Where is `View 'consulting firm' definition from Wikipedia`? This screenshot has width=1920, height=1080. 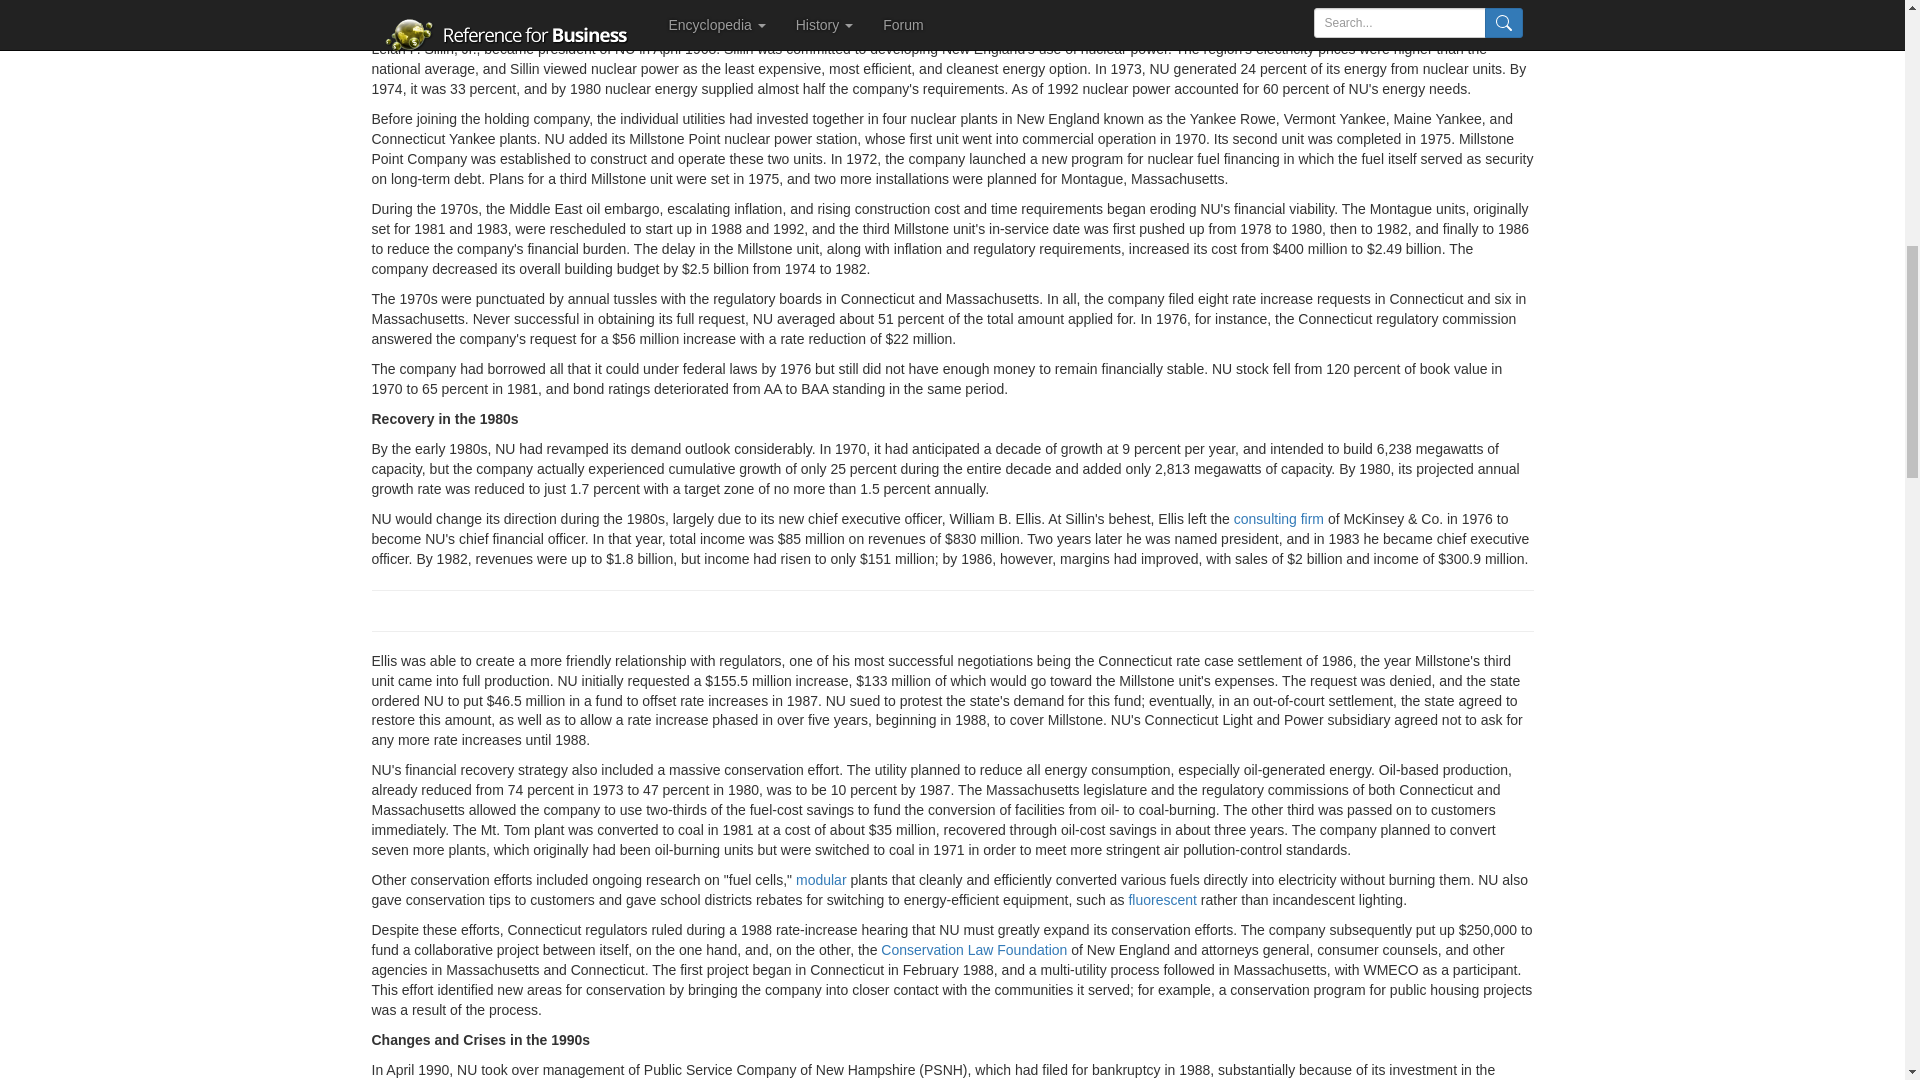 View 'consulting firm' definition from Wikipedia is located at coordinates (1279, 518).